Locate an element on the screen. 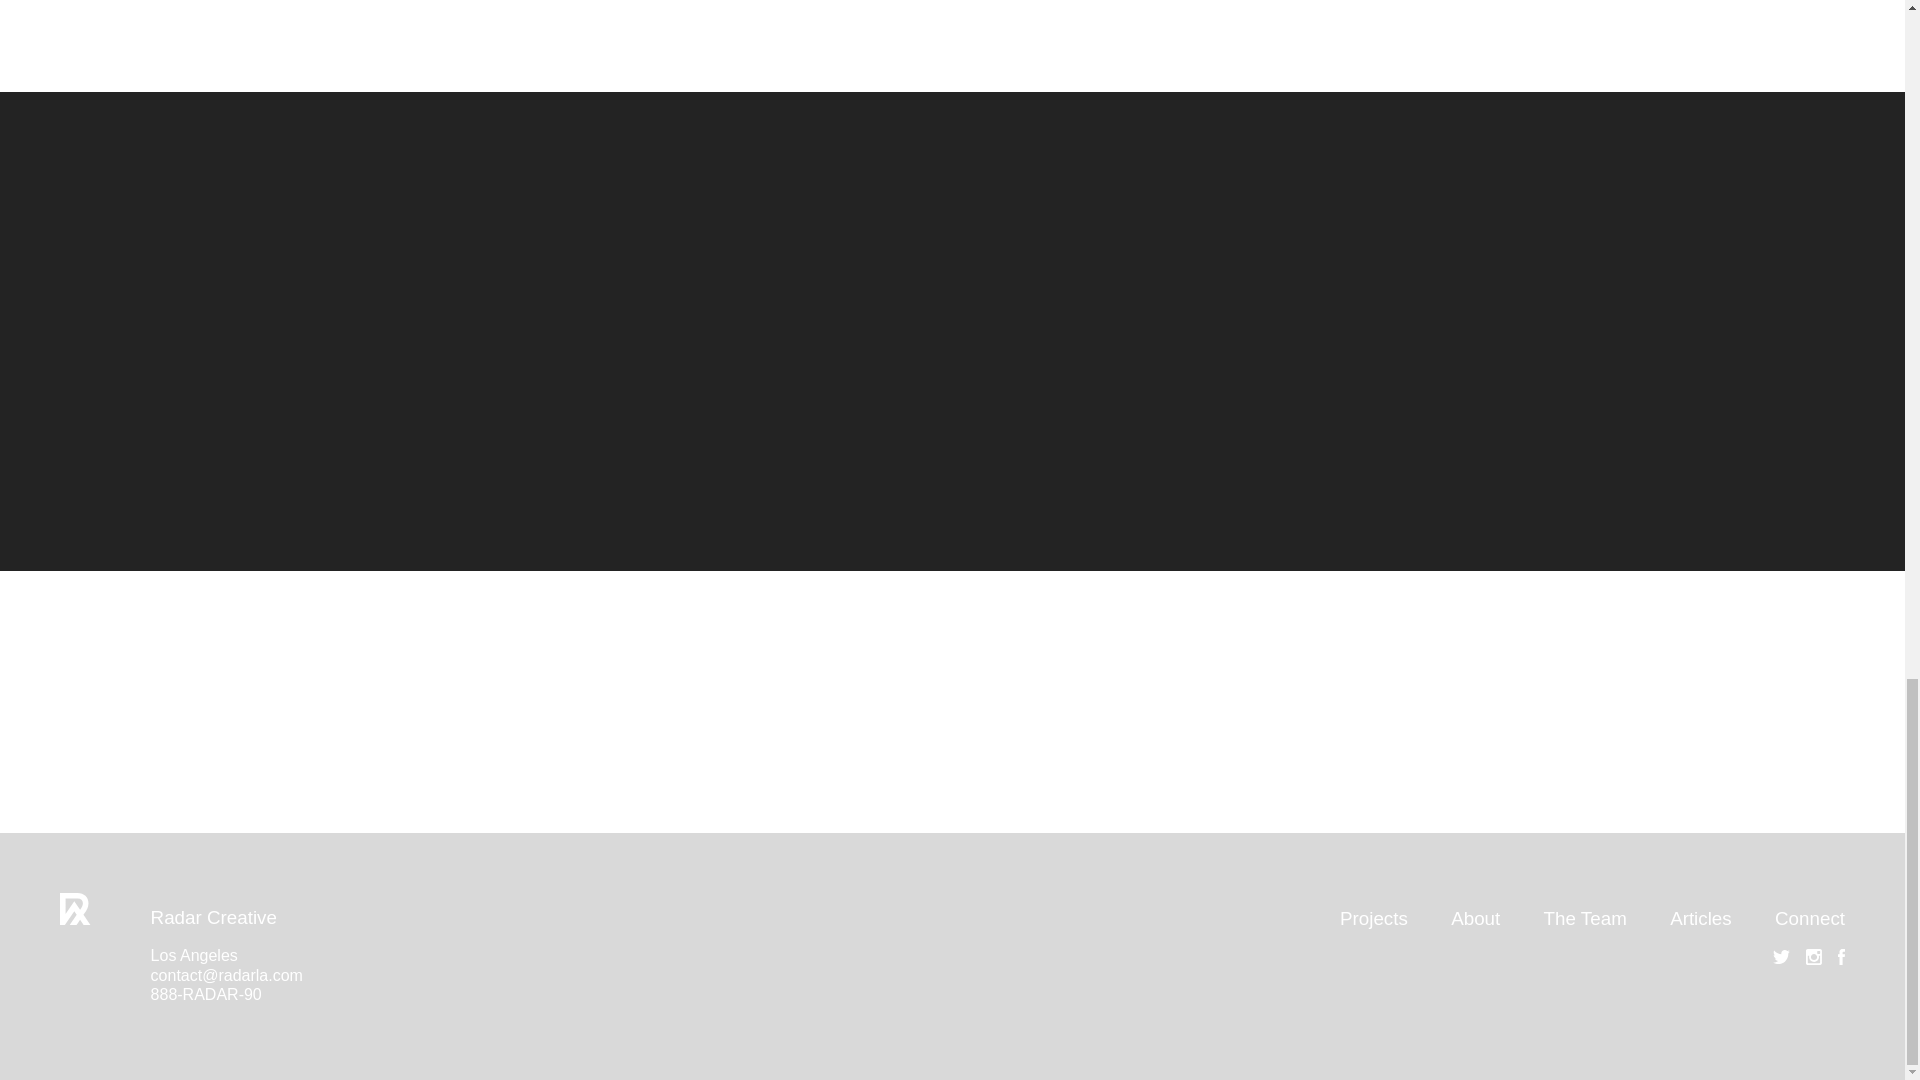 The width and height of the screenshot is (1920, 1080). The Team is located at coordinates (1584, 918).